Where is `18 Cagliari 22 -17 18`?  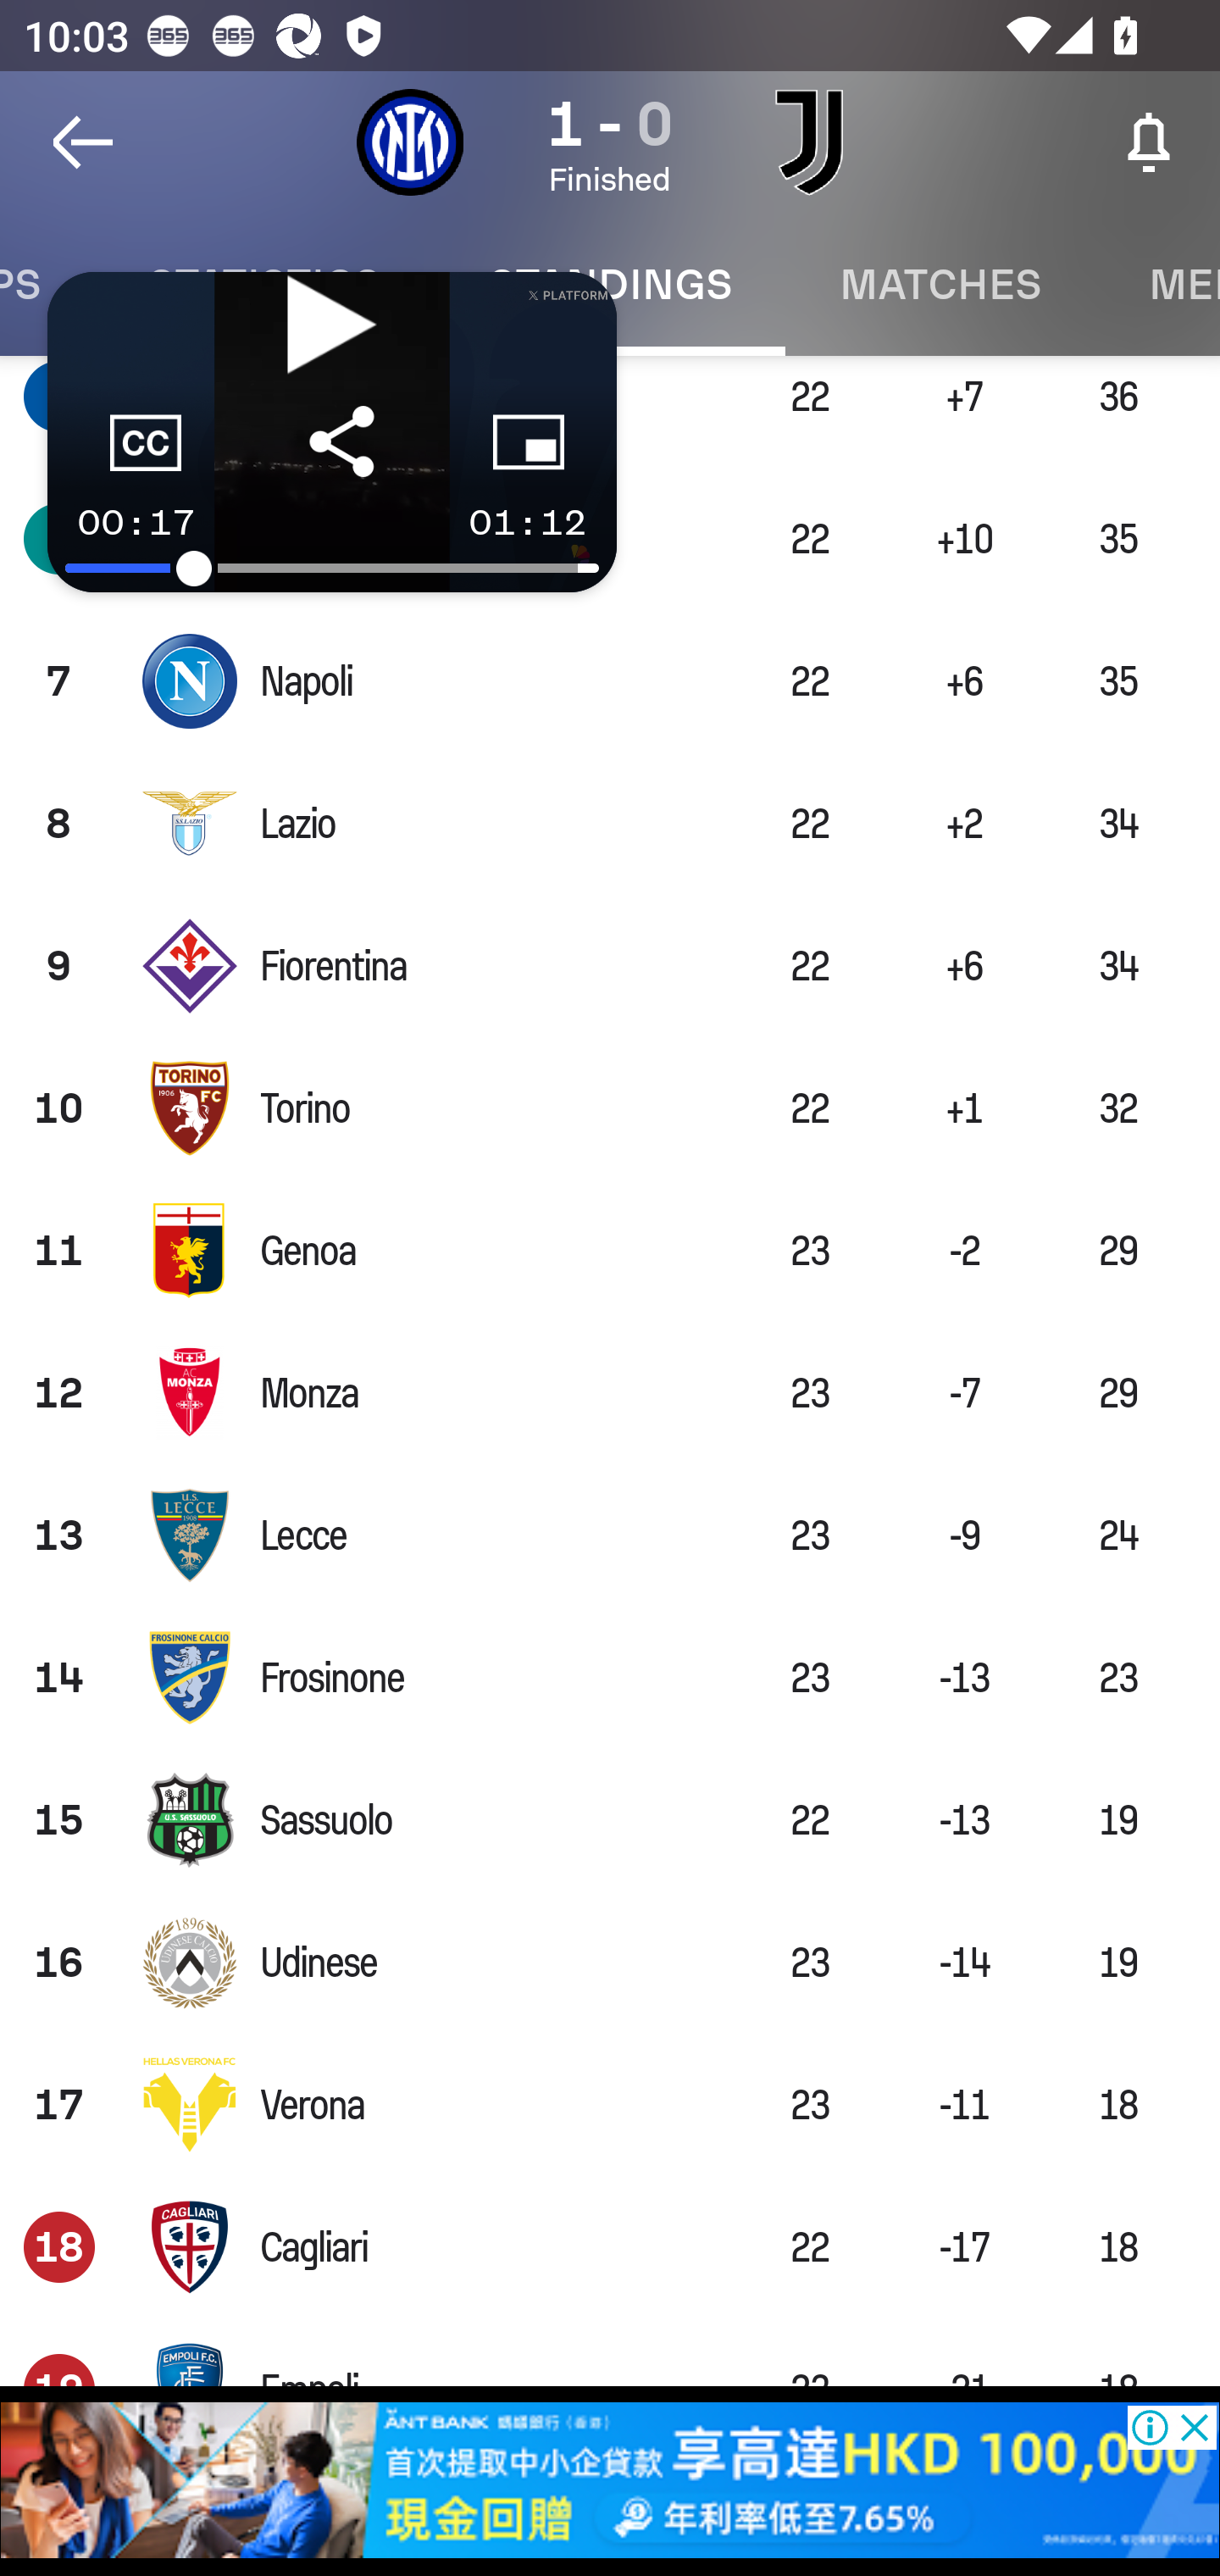 18 Cagliari 22 -17 18 is located at coordinates (610, 2247).